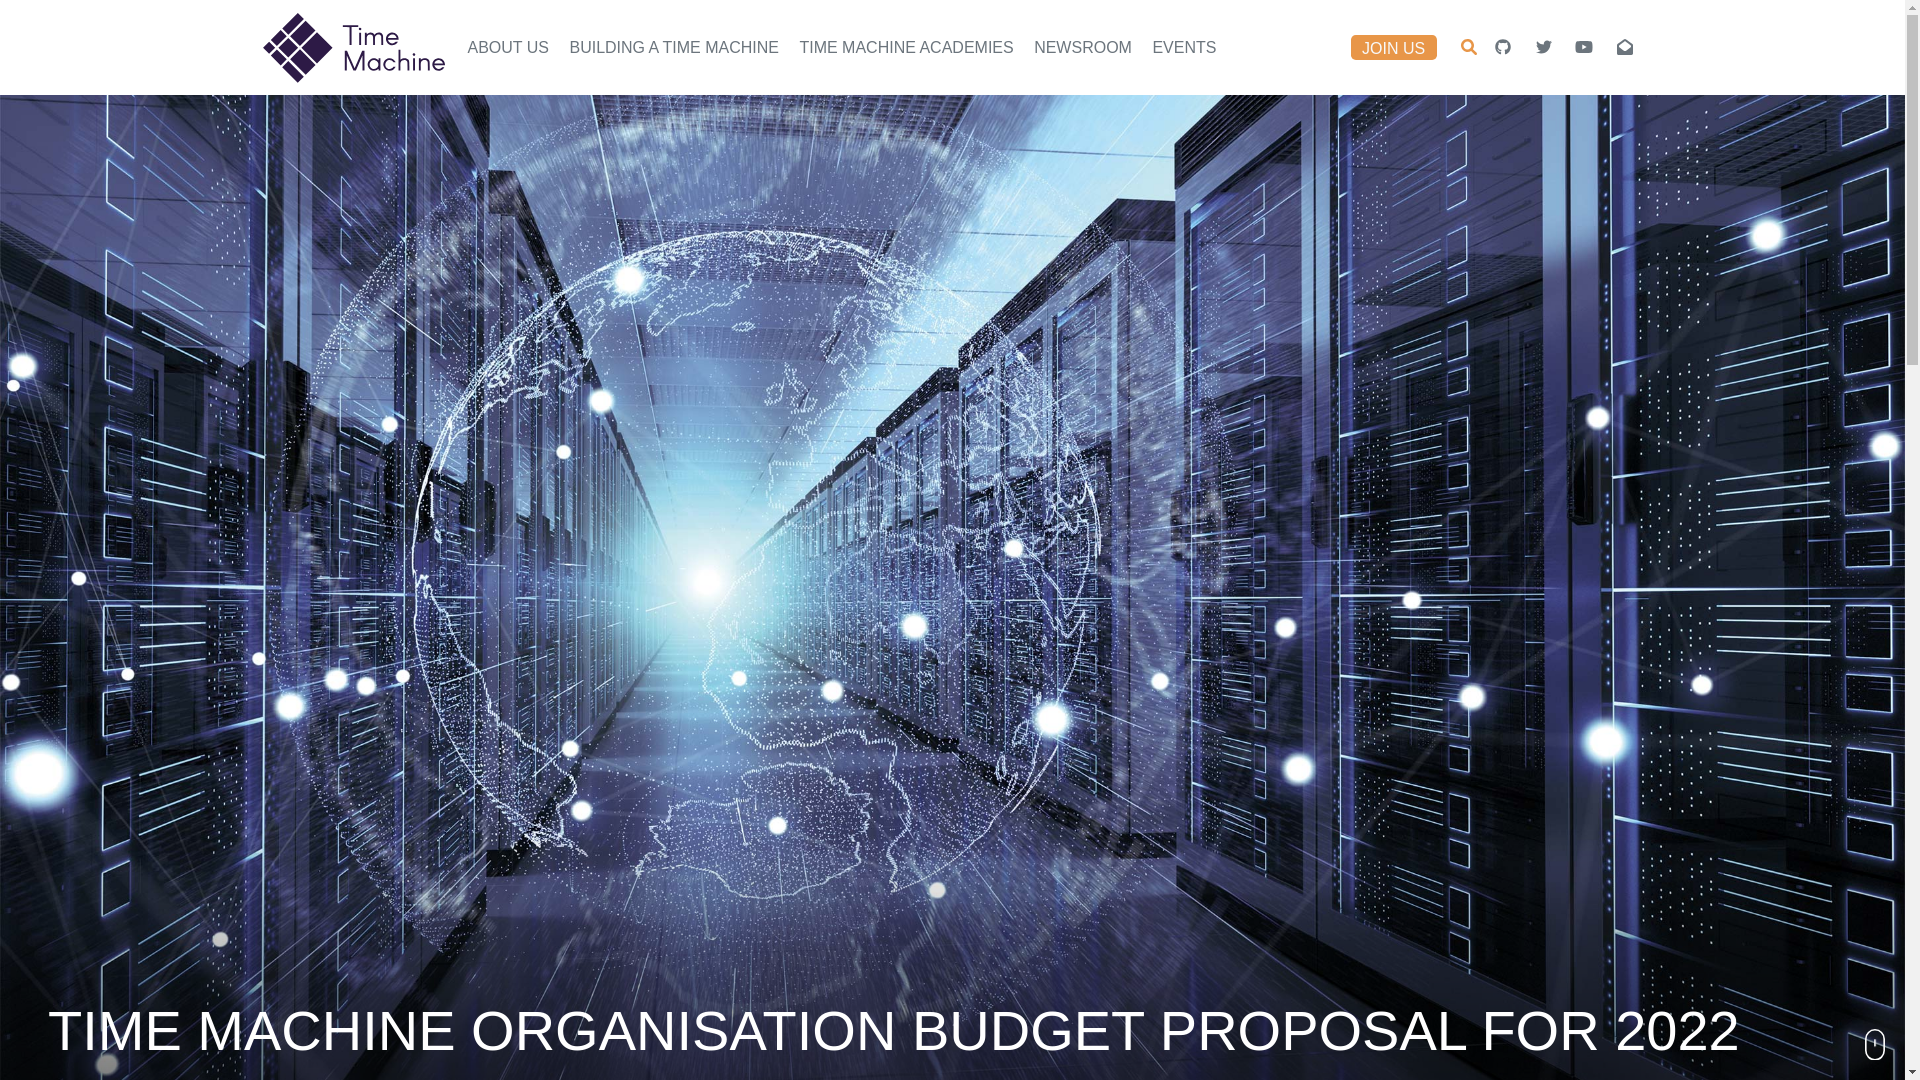 Image resolution: width=1920 pixels, height=1080 pixels. I want to click on NEWSROOM, so click(1082, 47).